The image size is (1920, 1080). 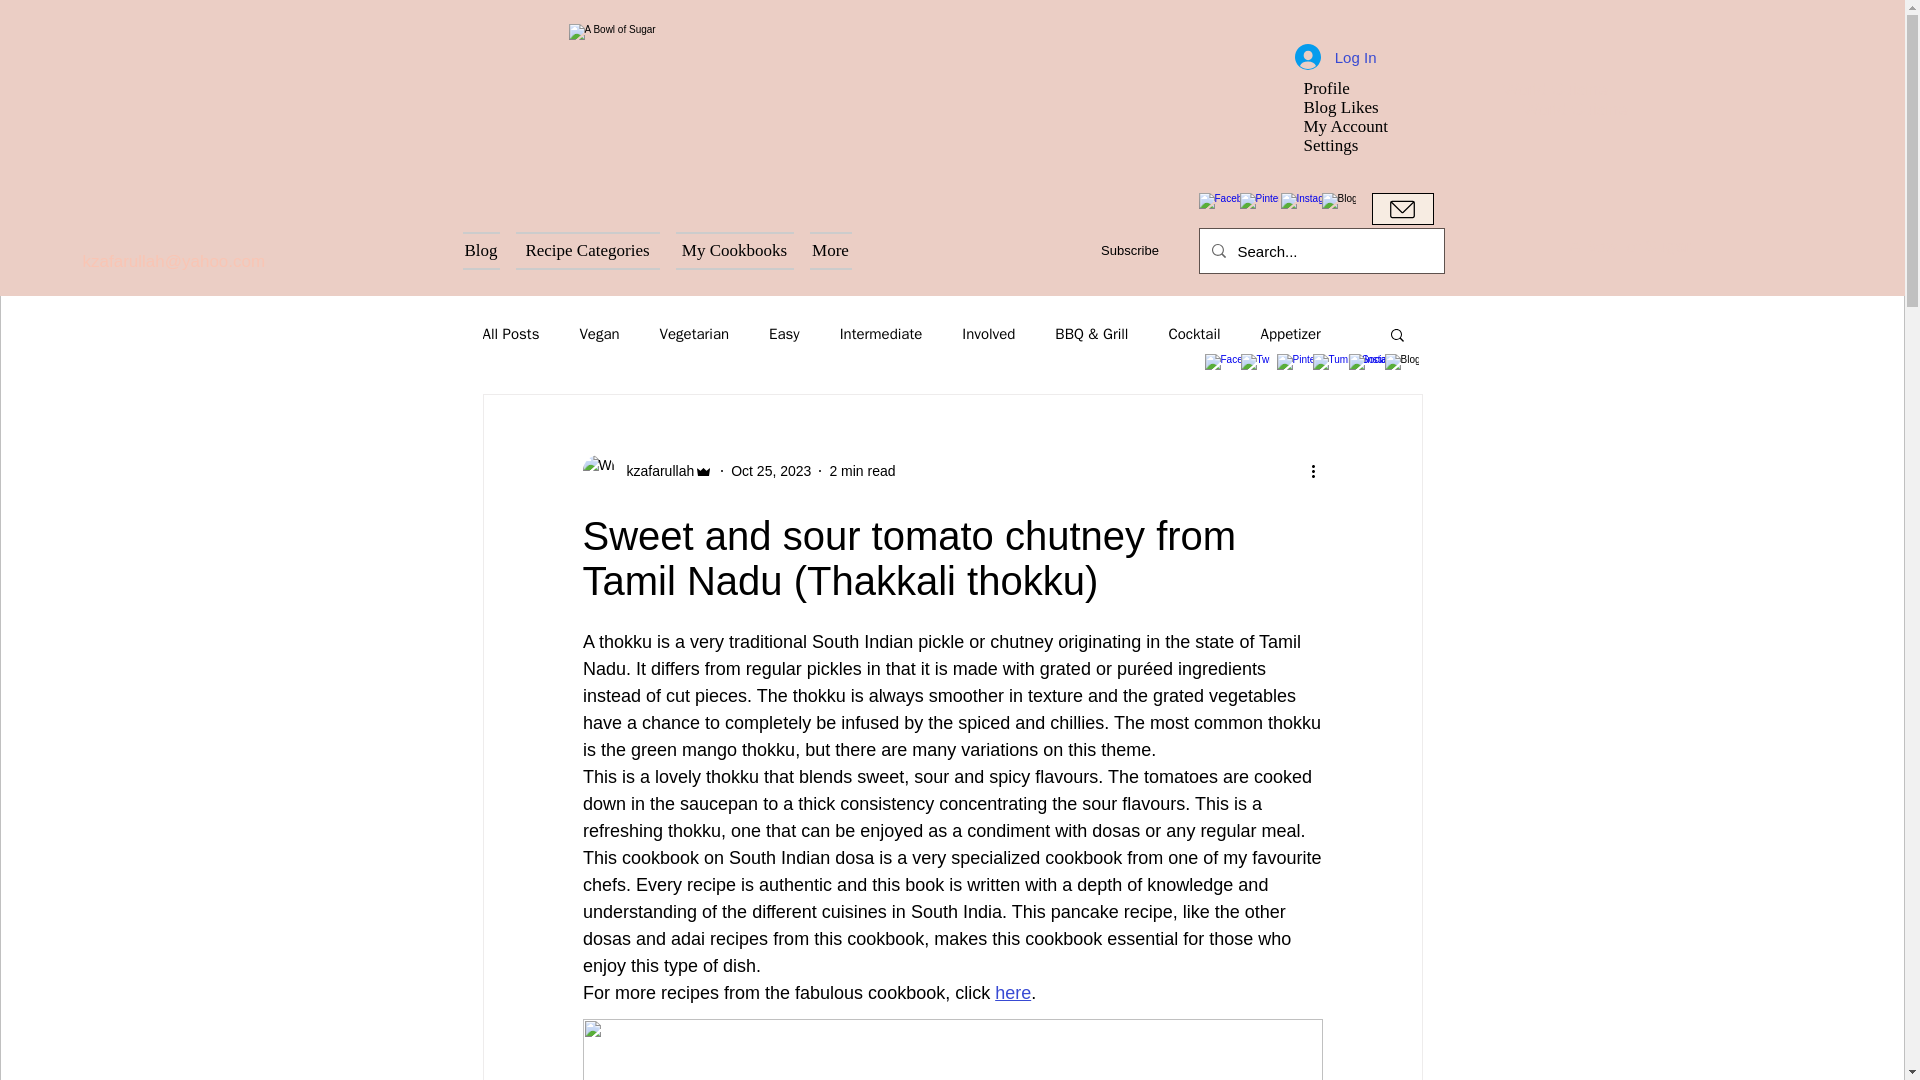 What do you see at coordinates (862, 470) in the screenshot?
I see `2 min read` at bounding box center [862, 470].